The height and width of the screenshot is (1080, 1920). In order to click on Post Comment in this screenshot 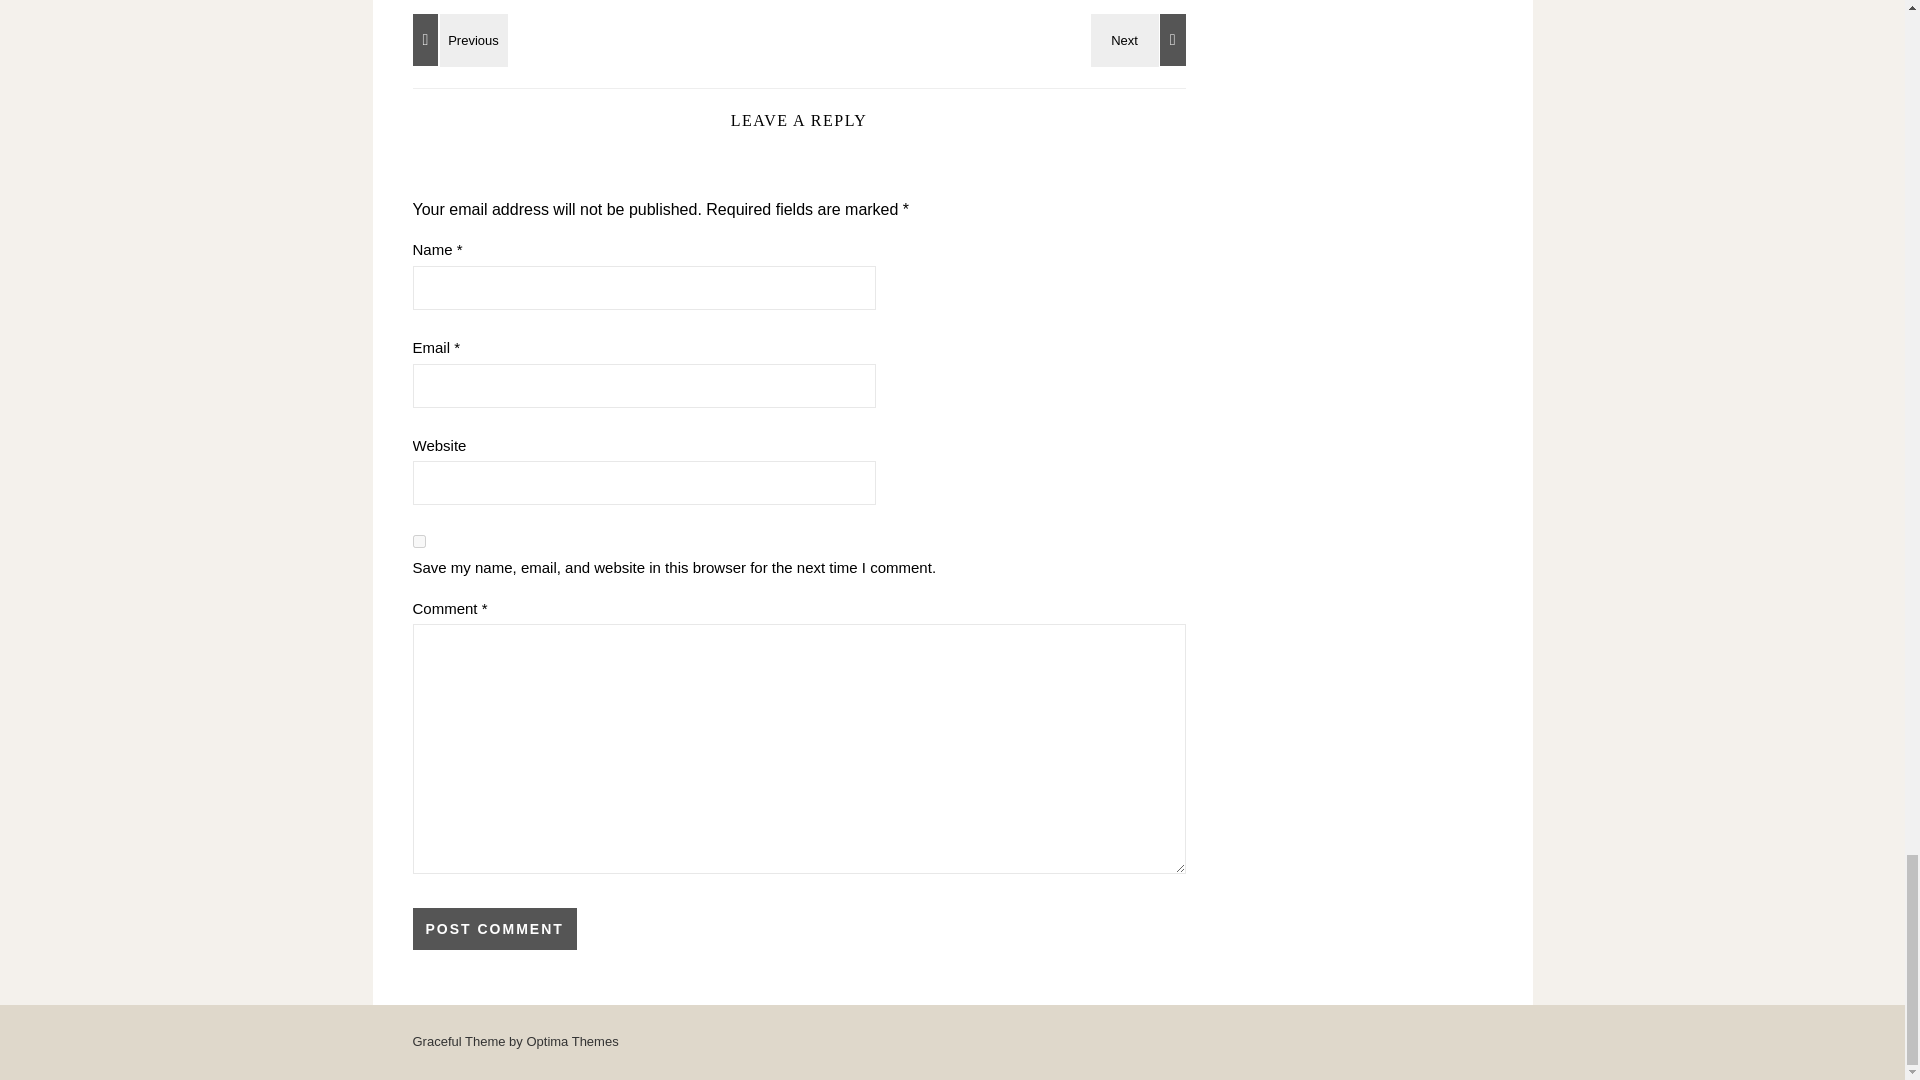, I will do `click(494, 929)`.